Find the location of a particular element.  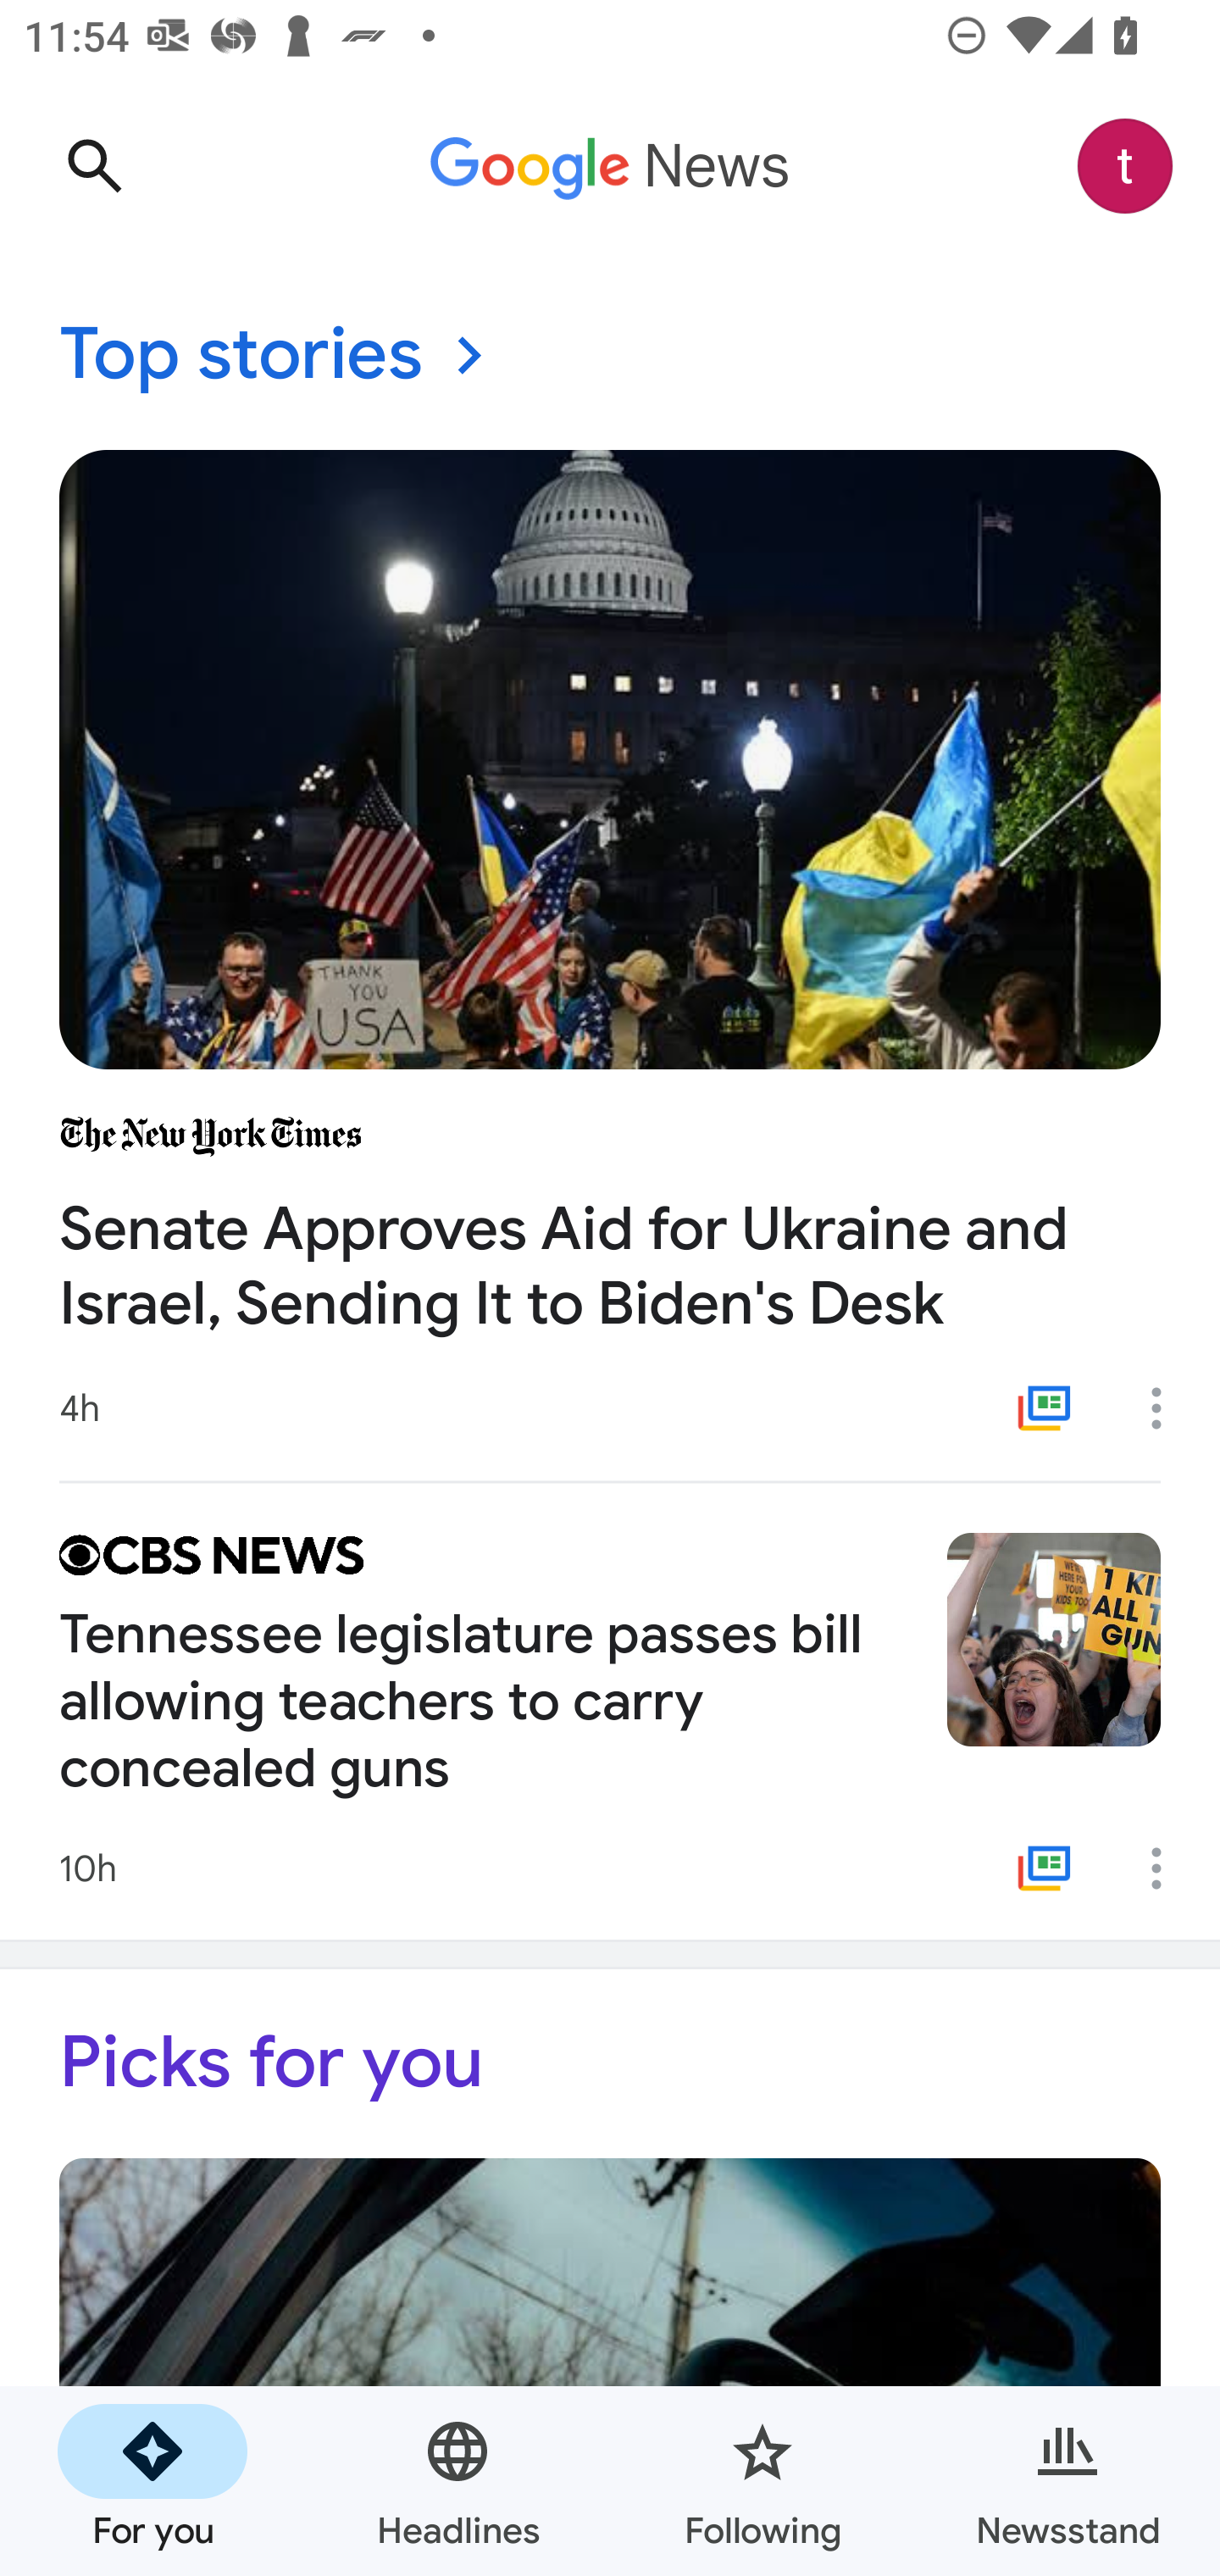

Newsstand is located at coordinates (1067, 2481).